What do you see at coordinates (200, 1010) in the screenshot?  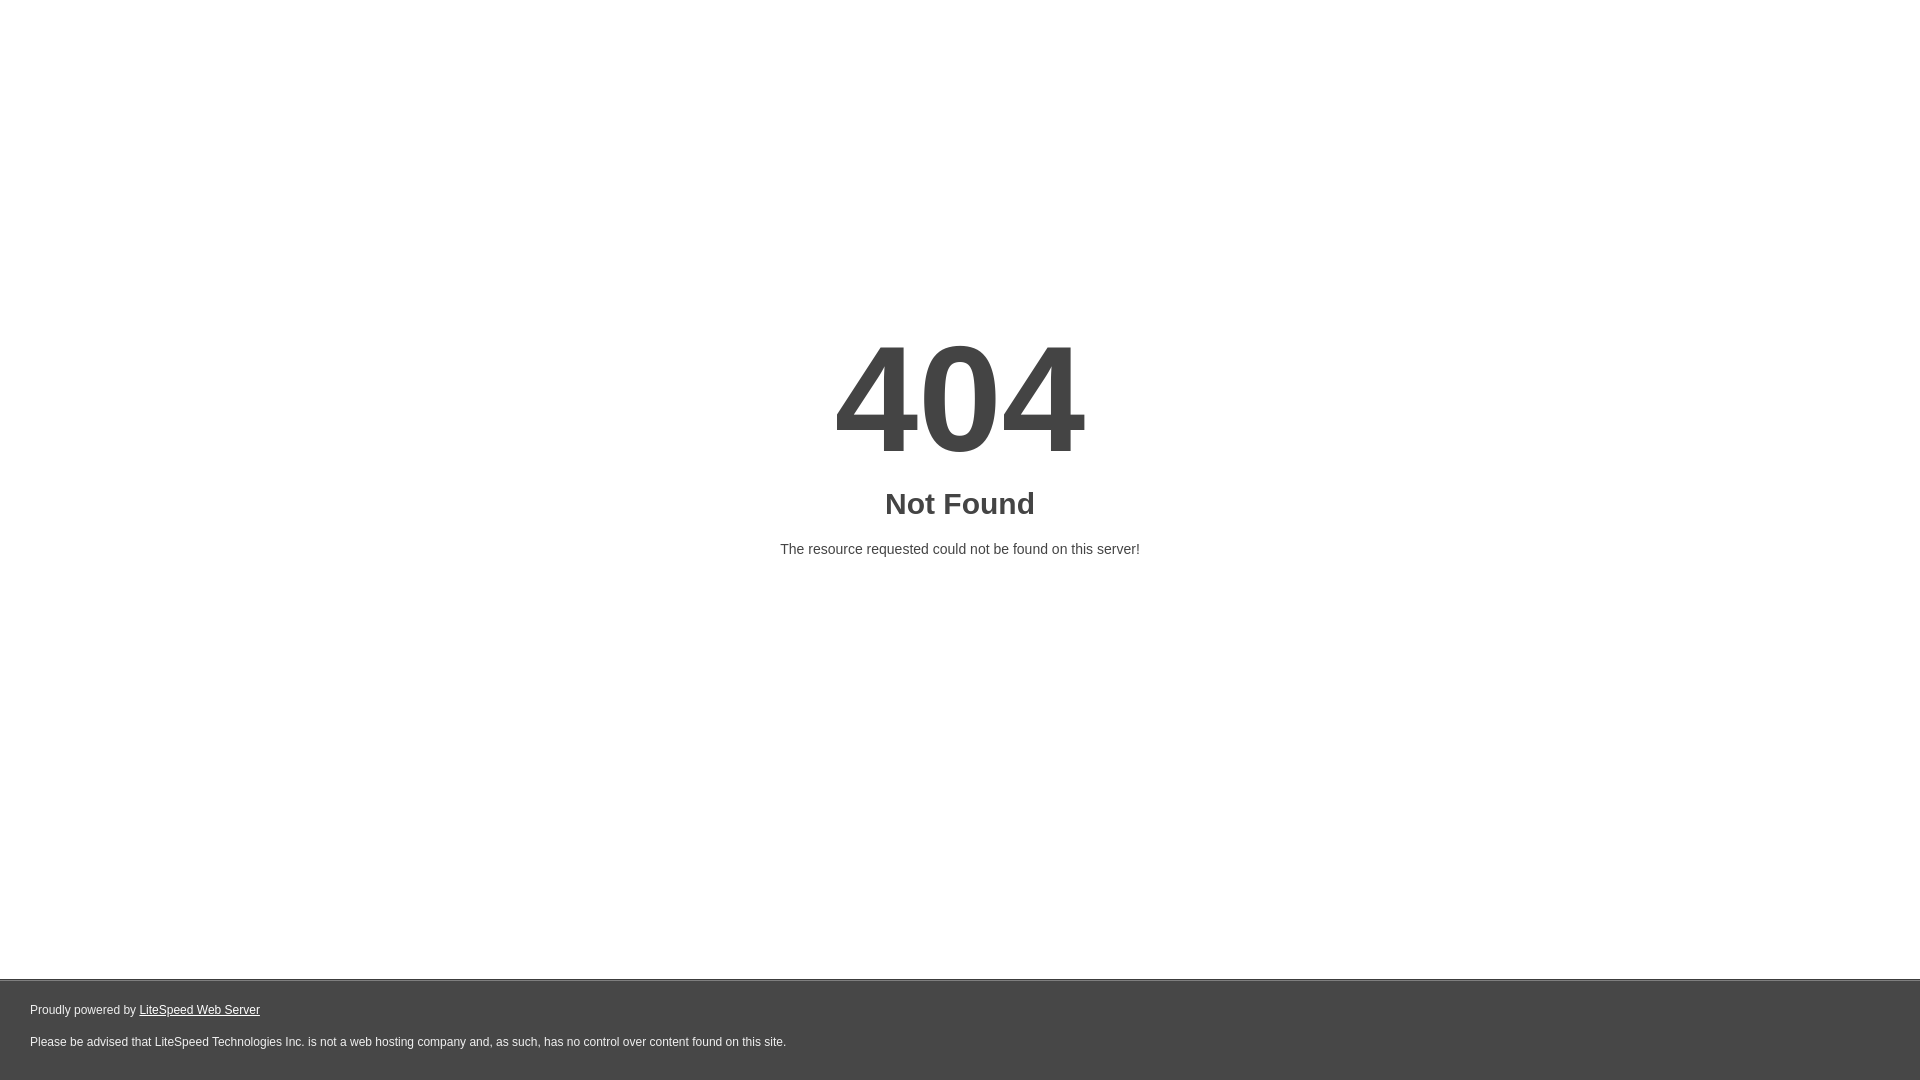 I see `LiteSpeed Web Server` at bounding box center [200, 1010].